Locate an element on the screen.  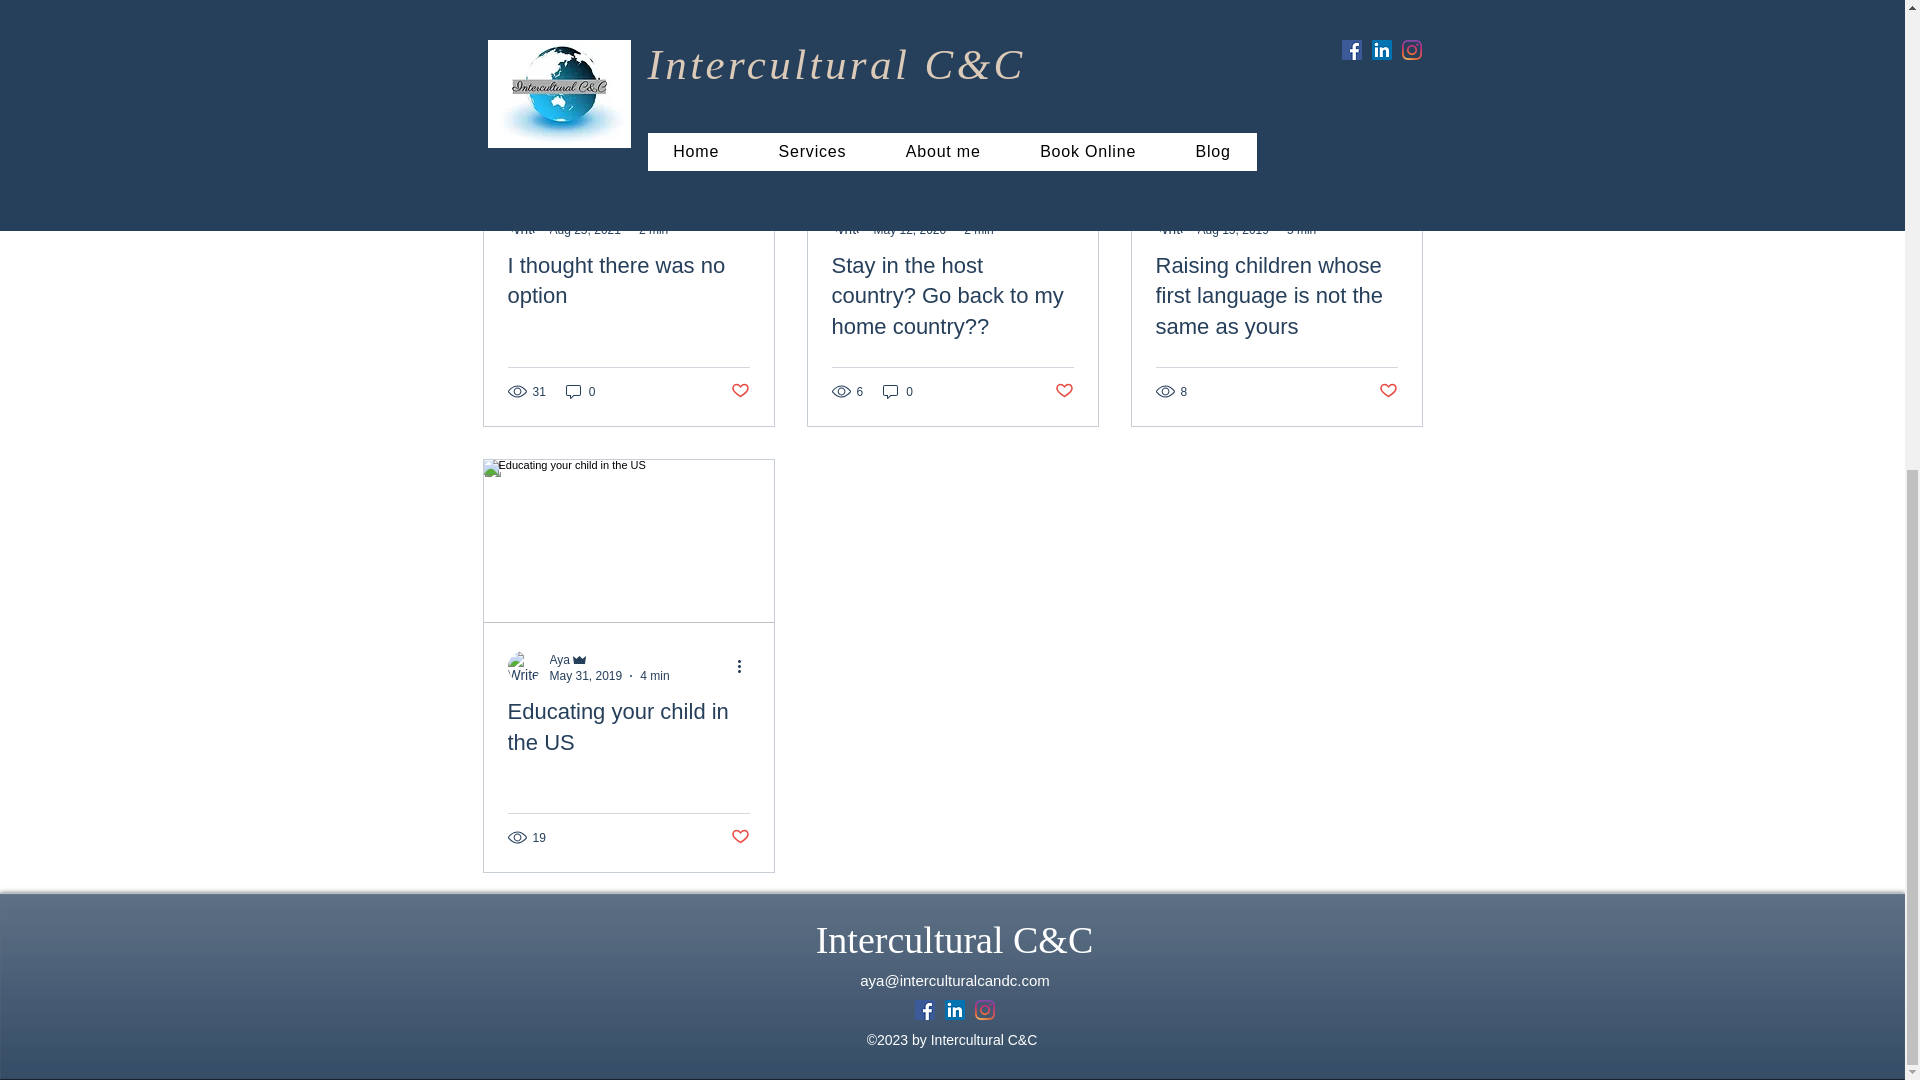
Aya is located at coordinates (884, 213).